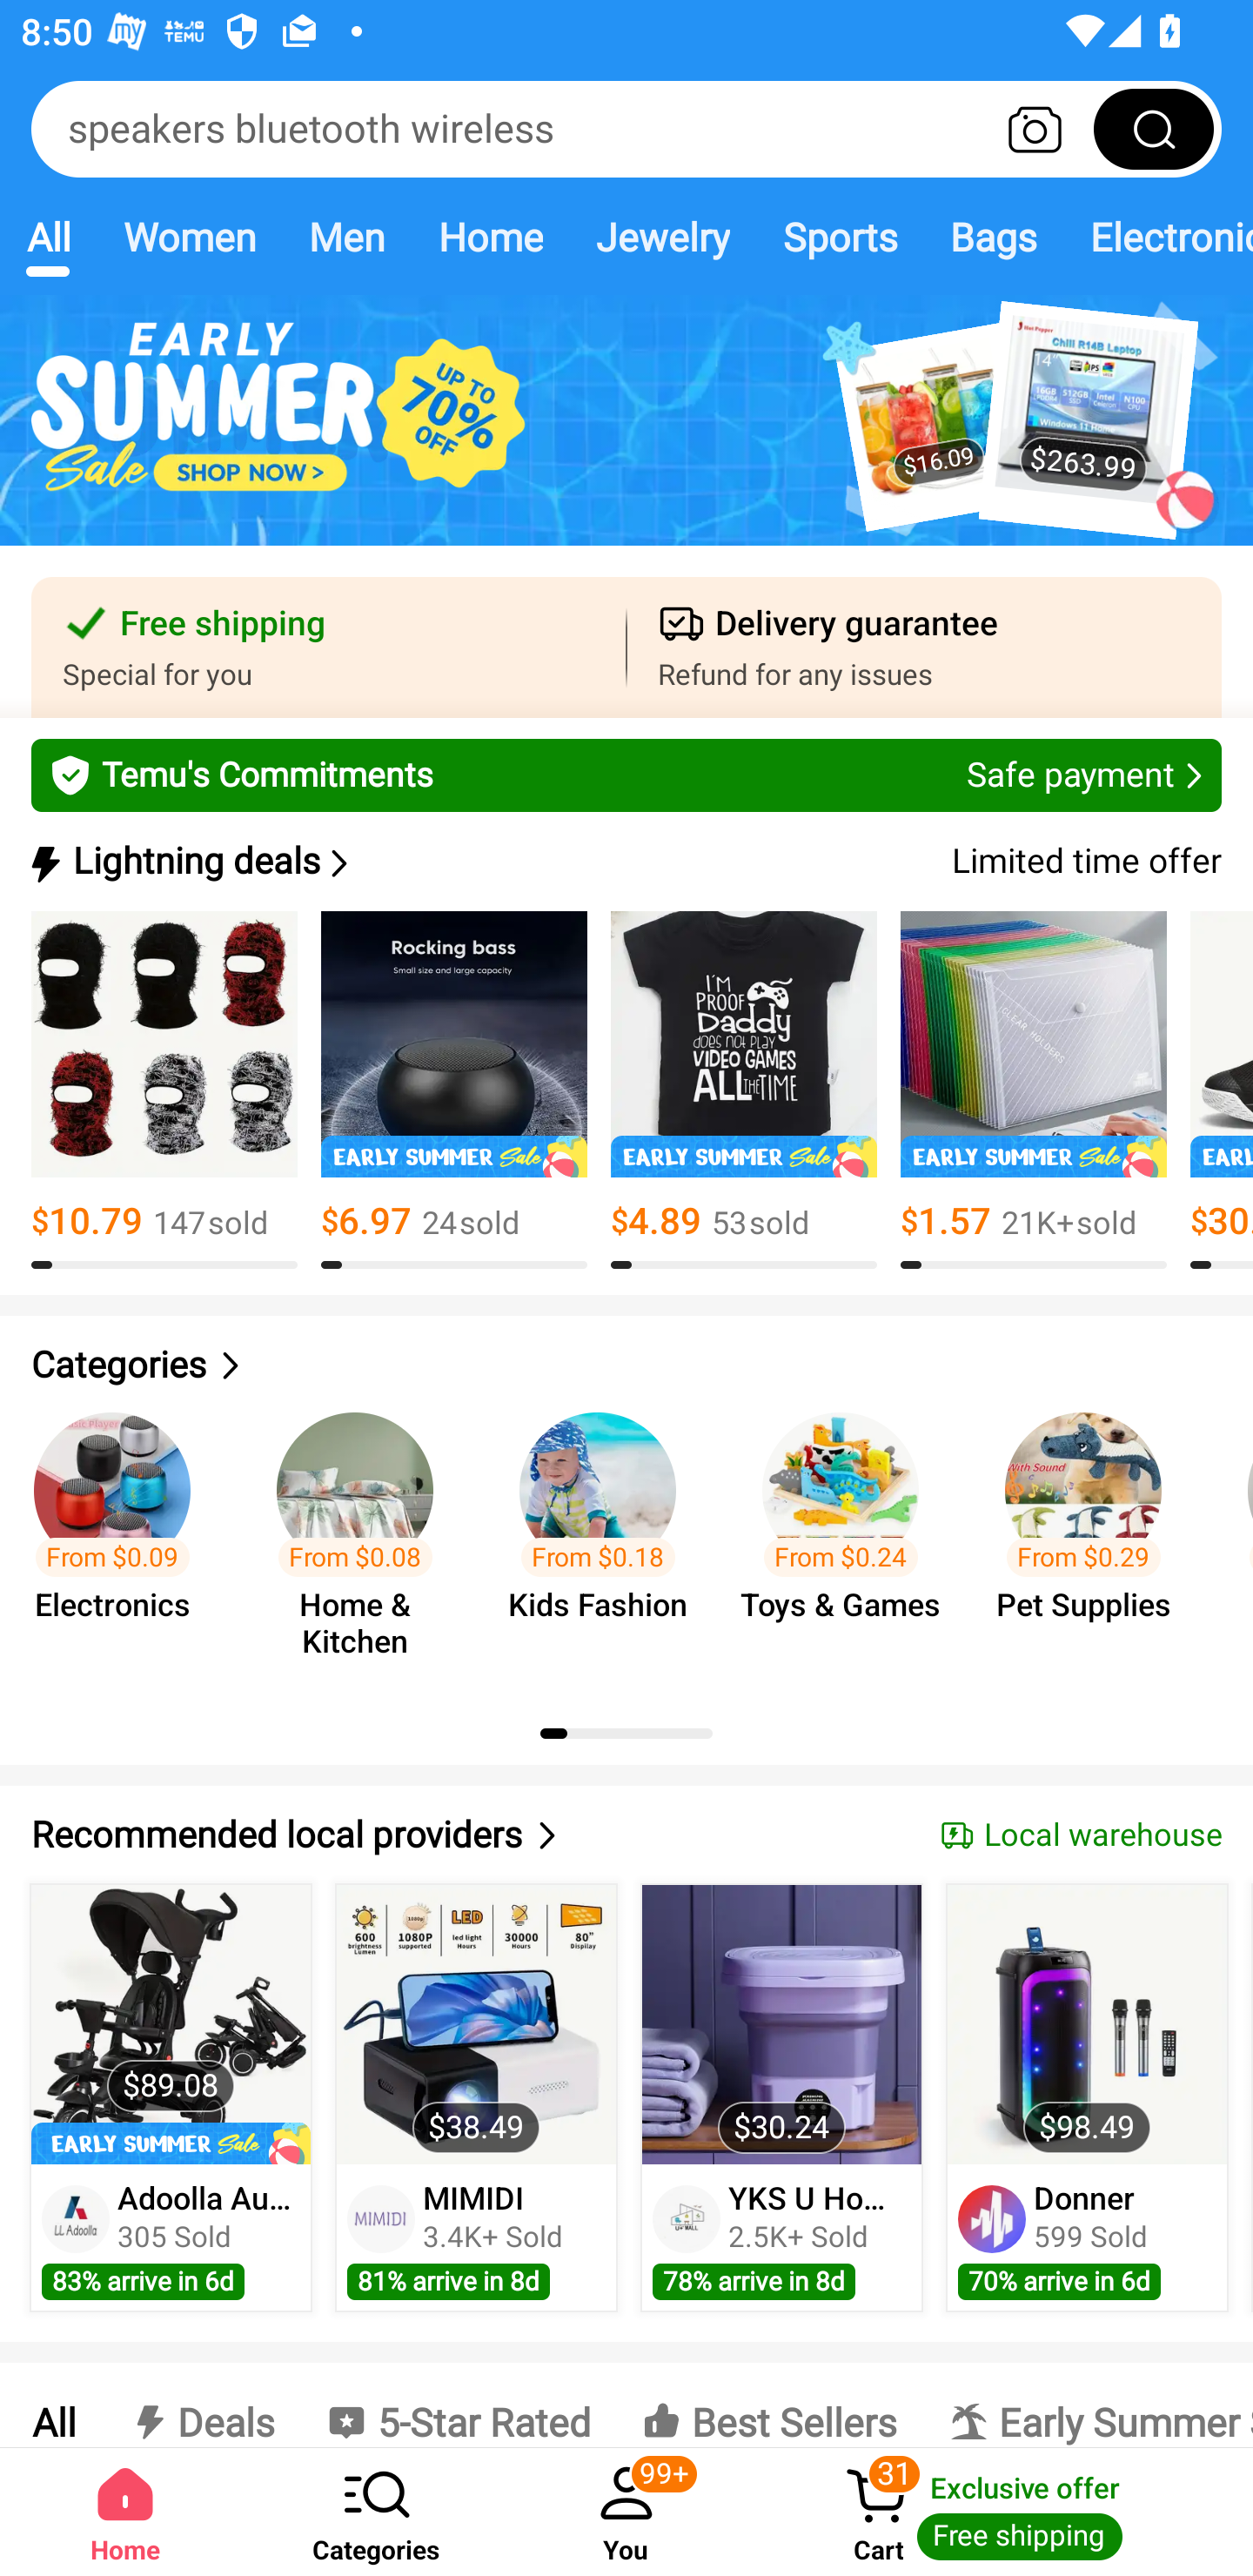 This screenshot has width=1253, height=2576. Describe the element at coordinates (458, 2405) in the screenshot. I see `5-Star Rated 5-Star Rated 5-Star Rated` at that location.